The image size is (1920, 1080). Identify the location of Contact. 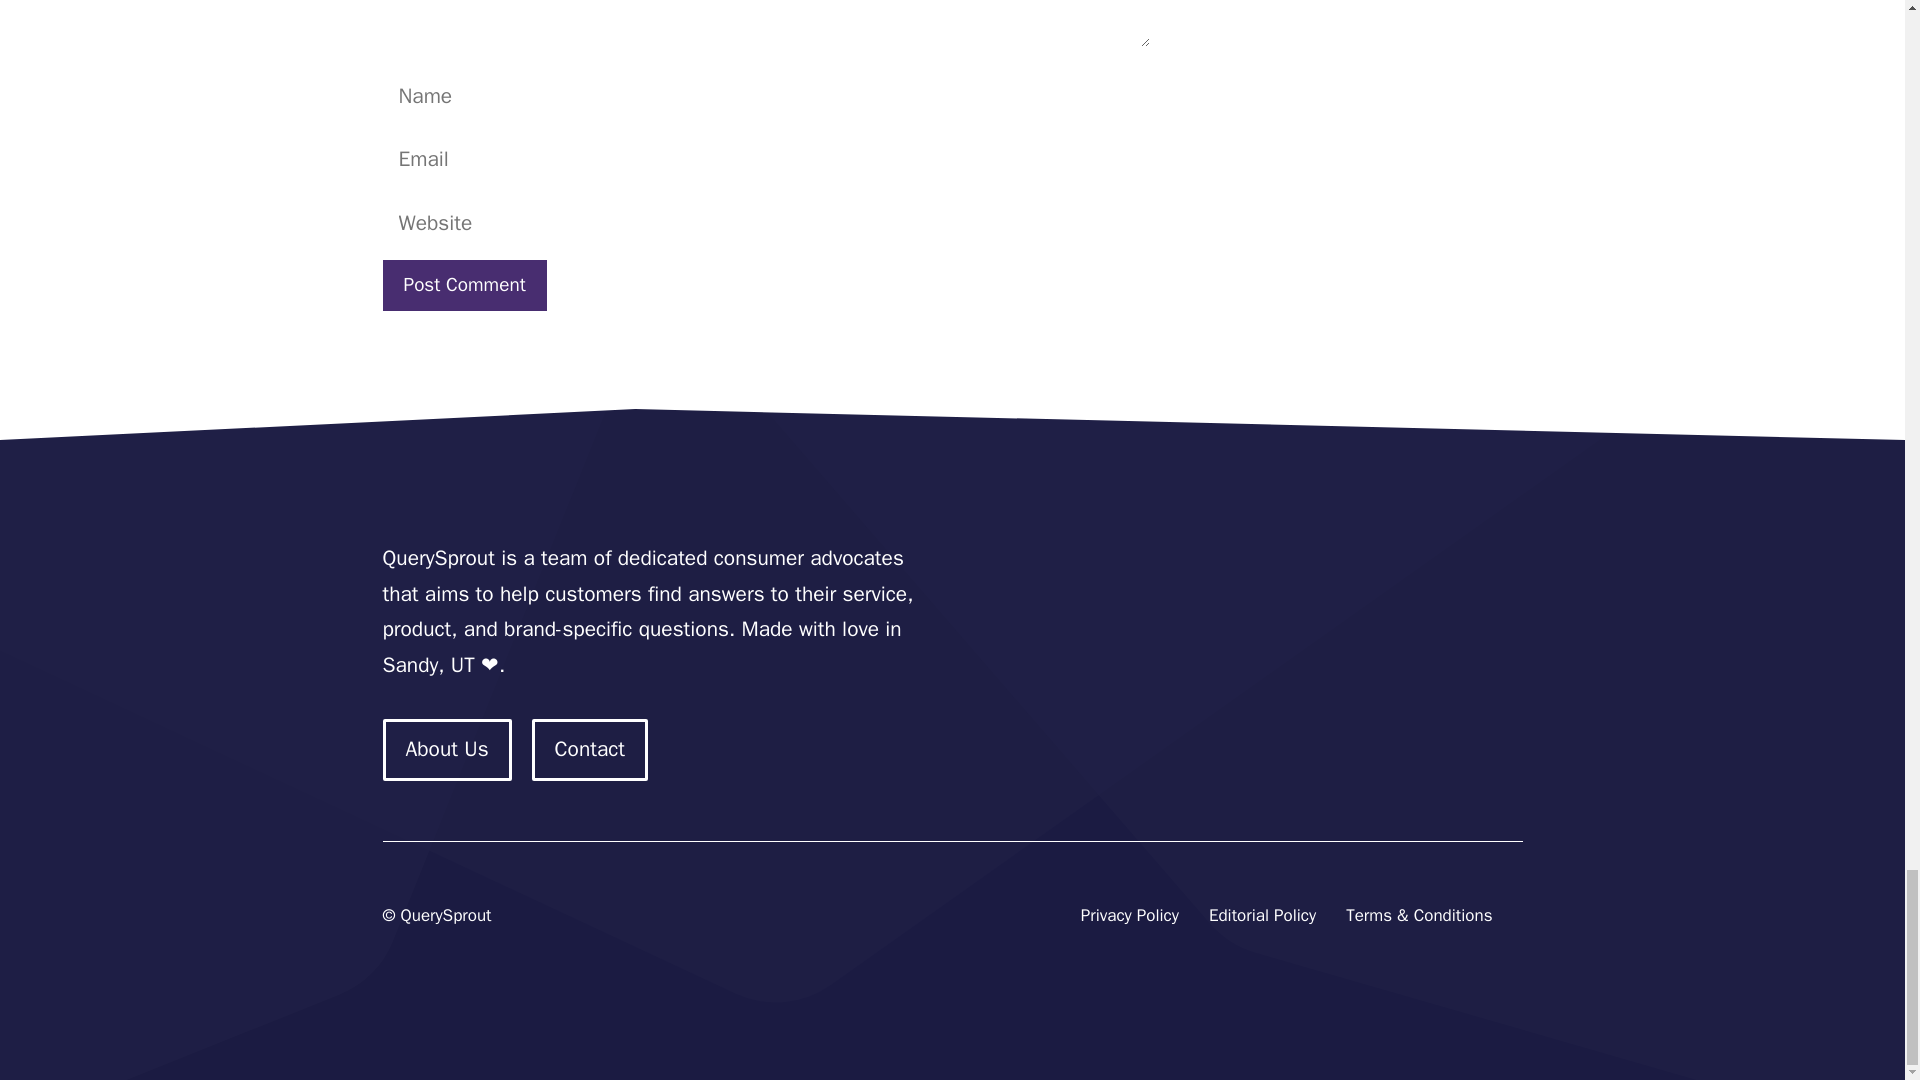
(590, 750).